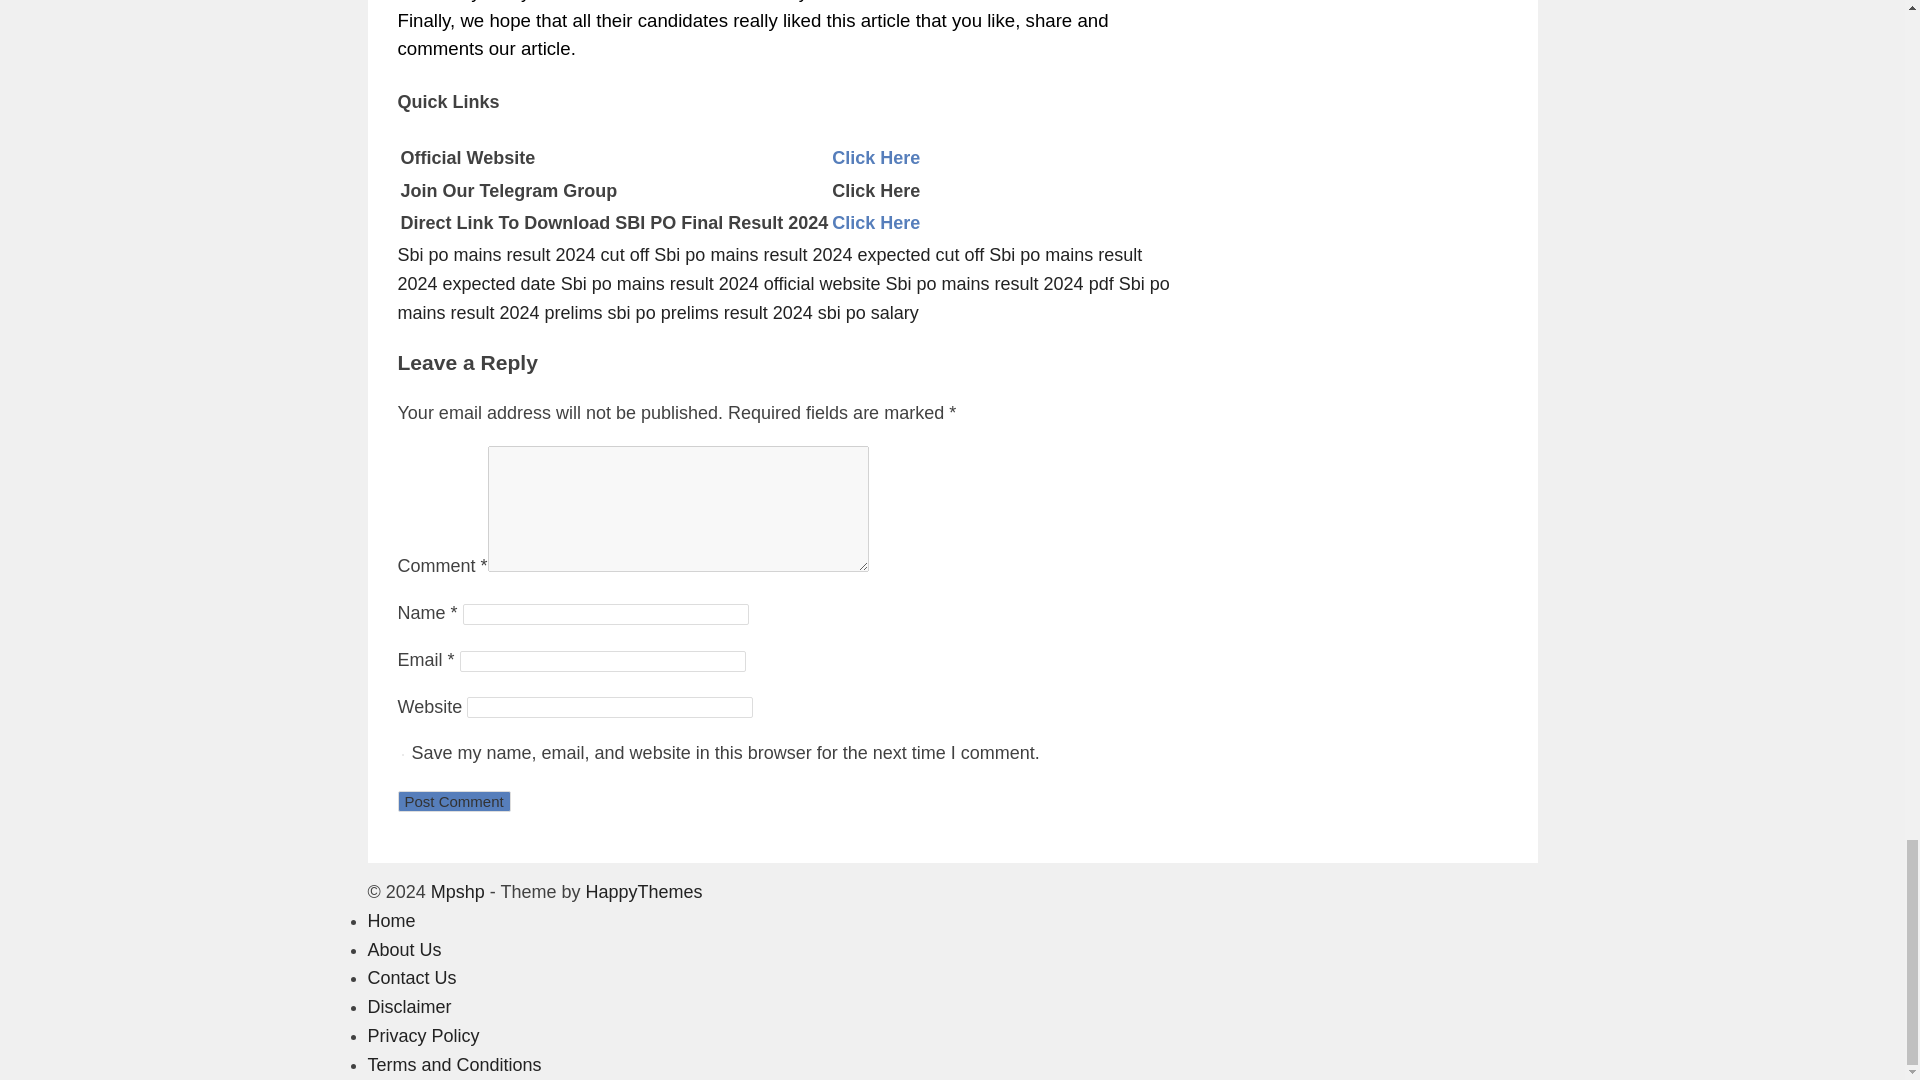 The image size is (1920, 1080). I want to click on sbi po prelims result 2024, so click(710, 312).